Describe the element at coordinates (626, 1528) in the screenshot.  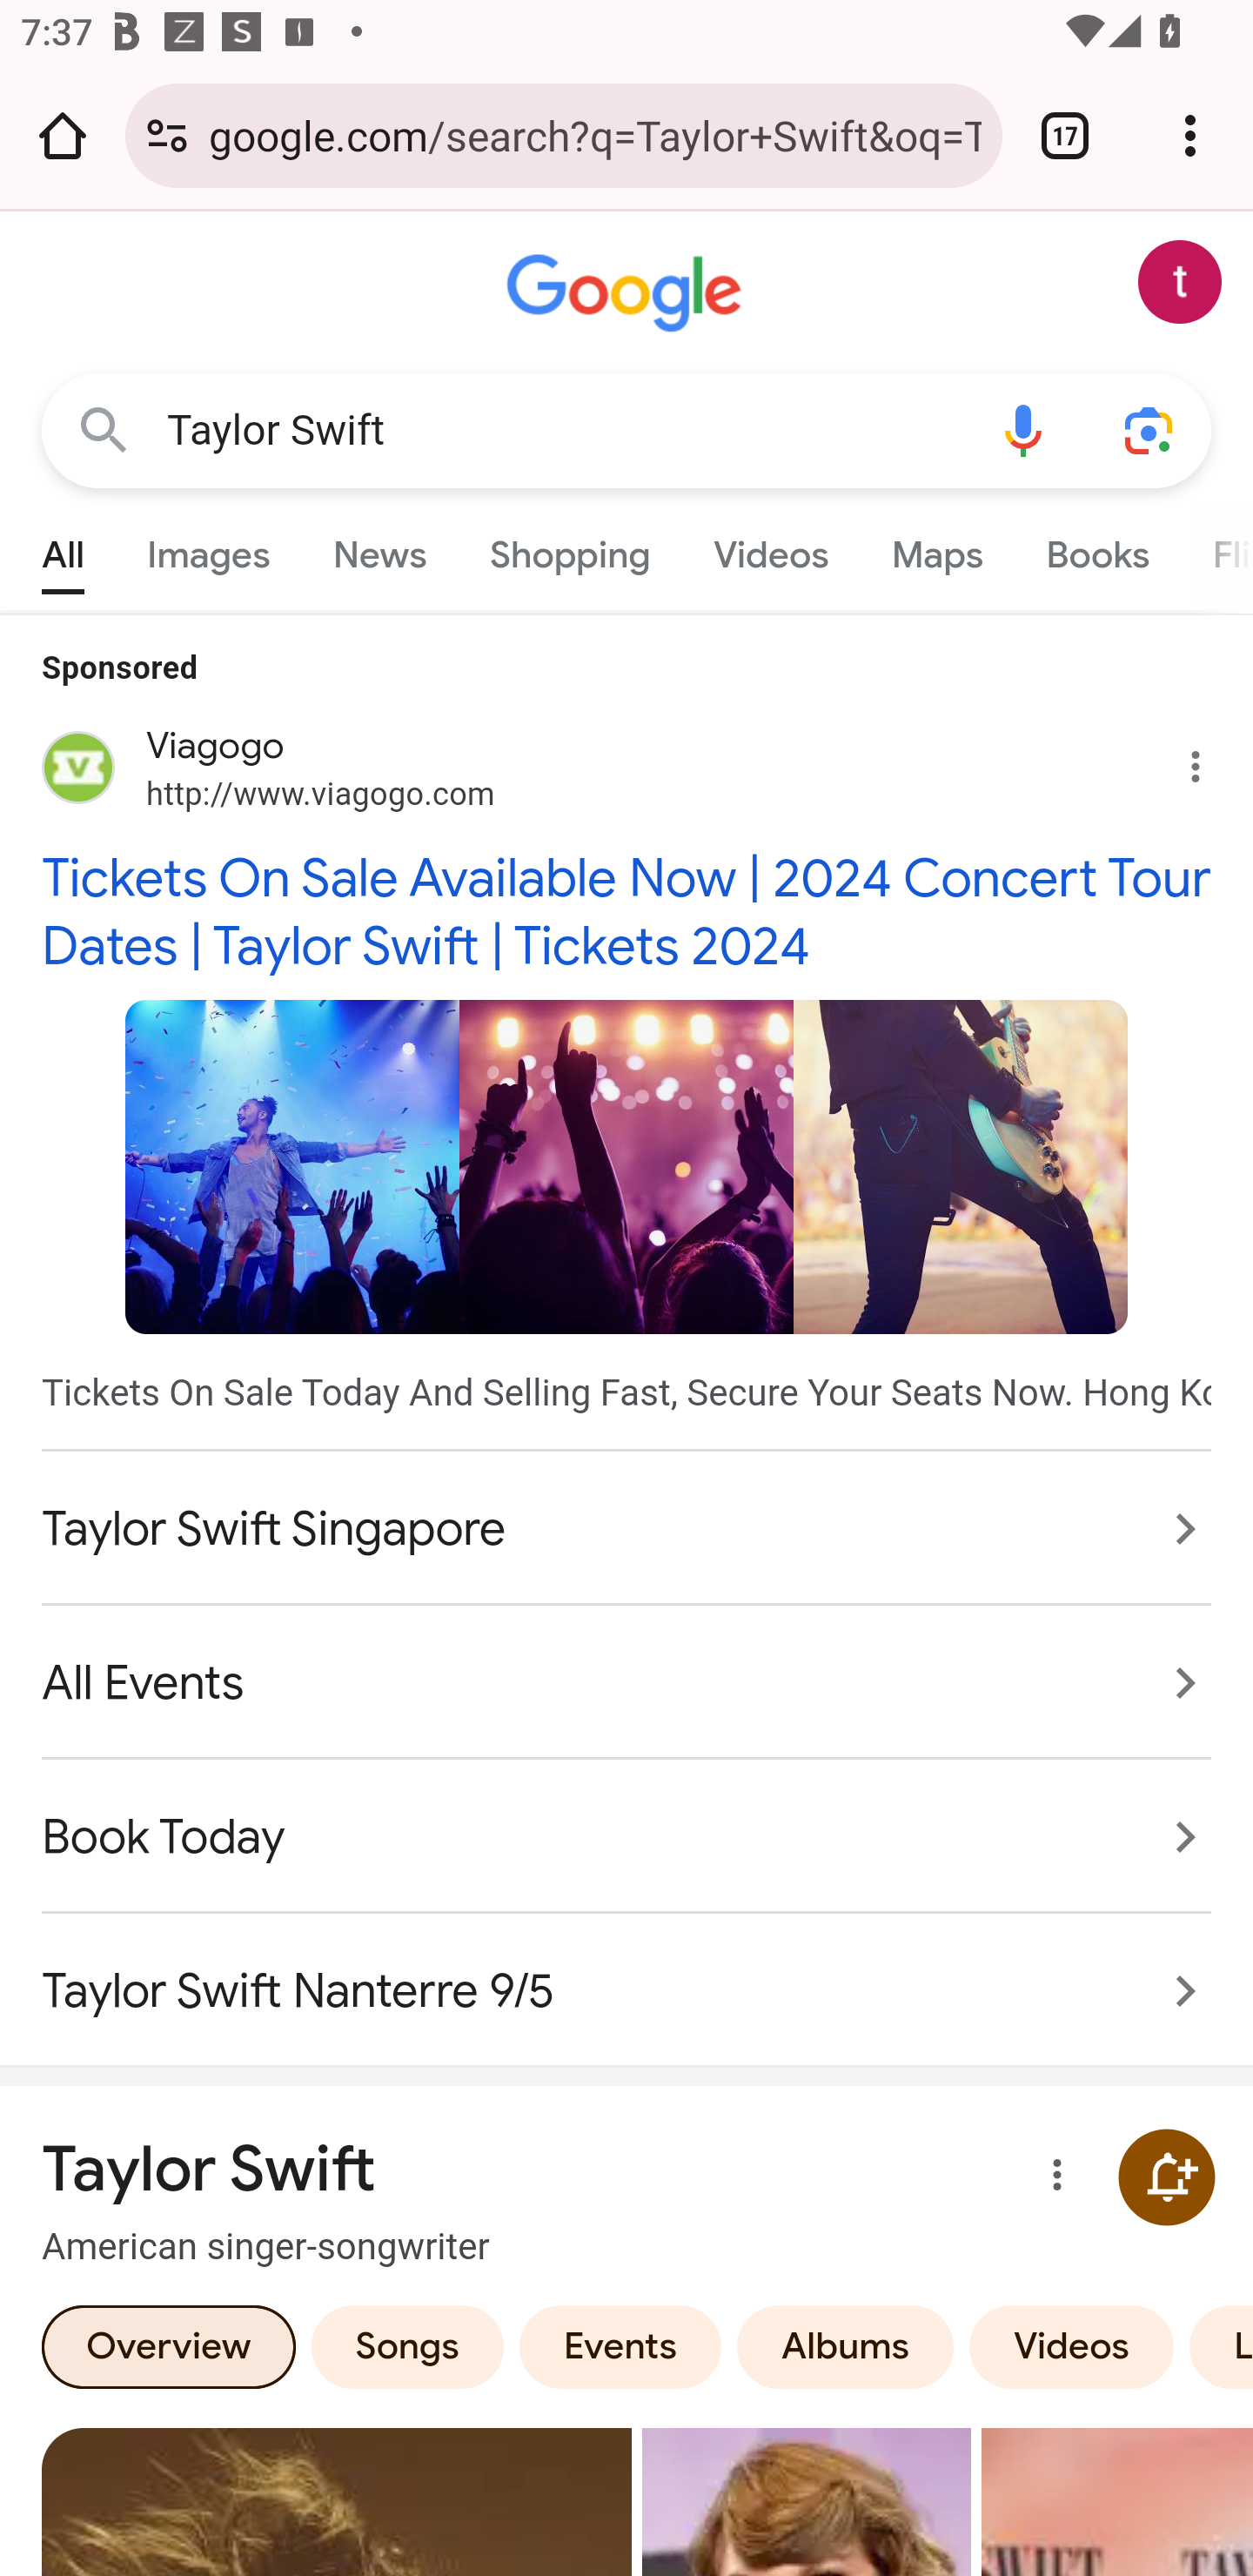
I see `Taylor Swift Singapore` at that location.